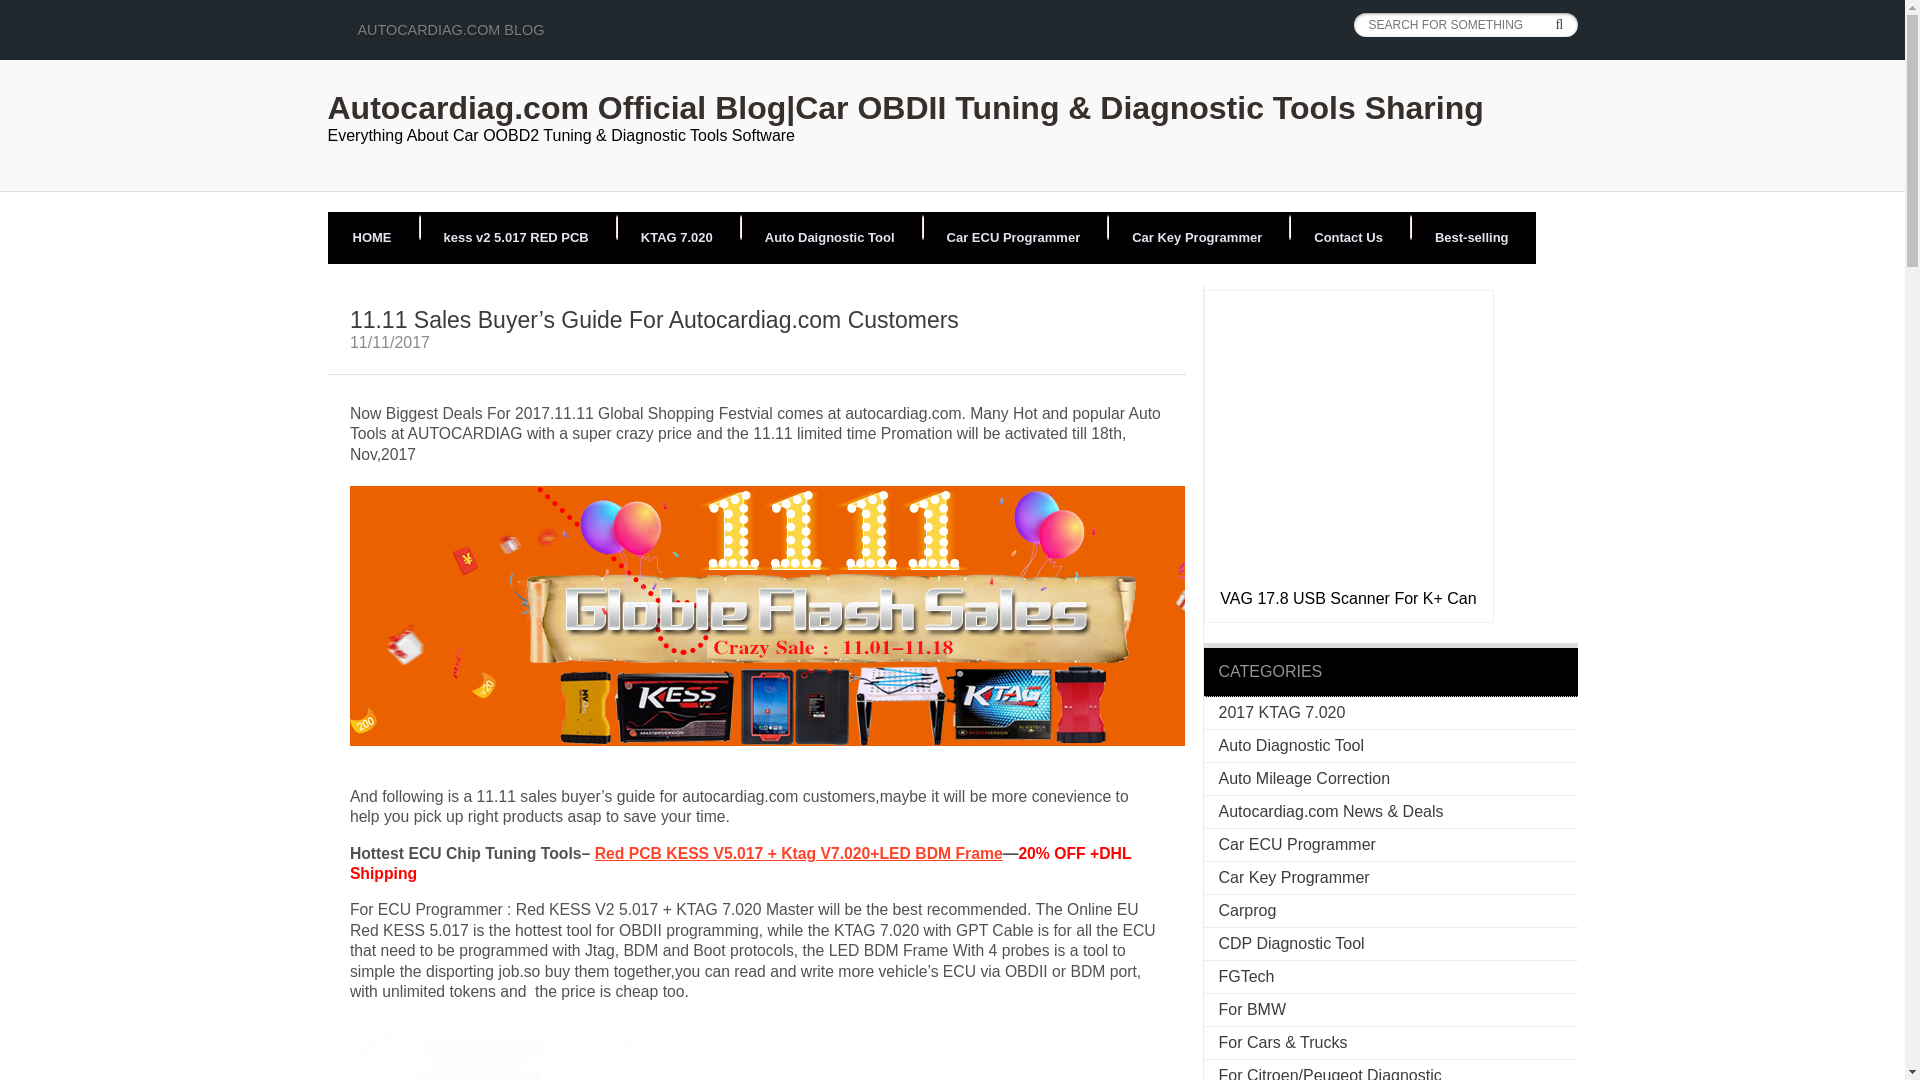 Image resolution: width=1920 pixels, height=1080 pixels. Describe the element at coordinates (1292, 877) in the screenshot. I see `Car Key Programmer` at that location.